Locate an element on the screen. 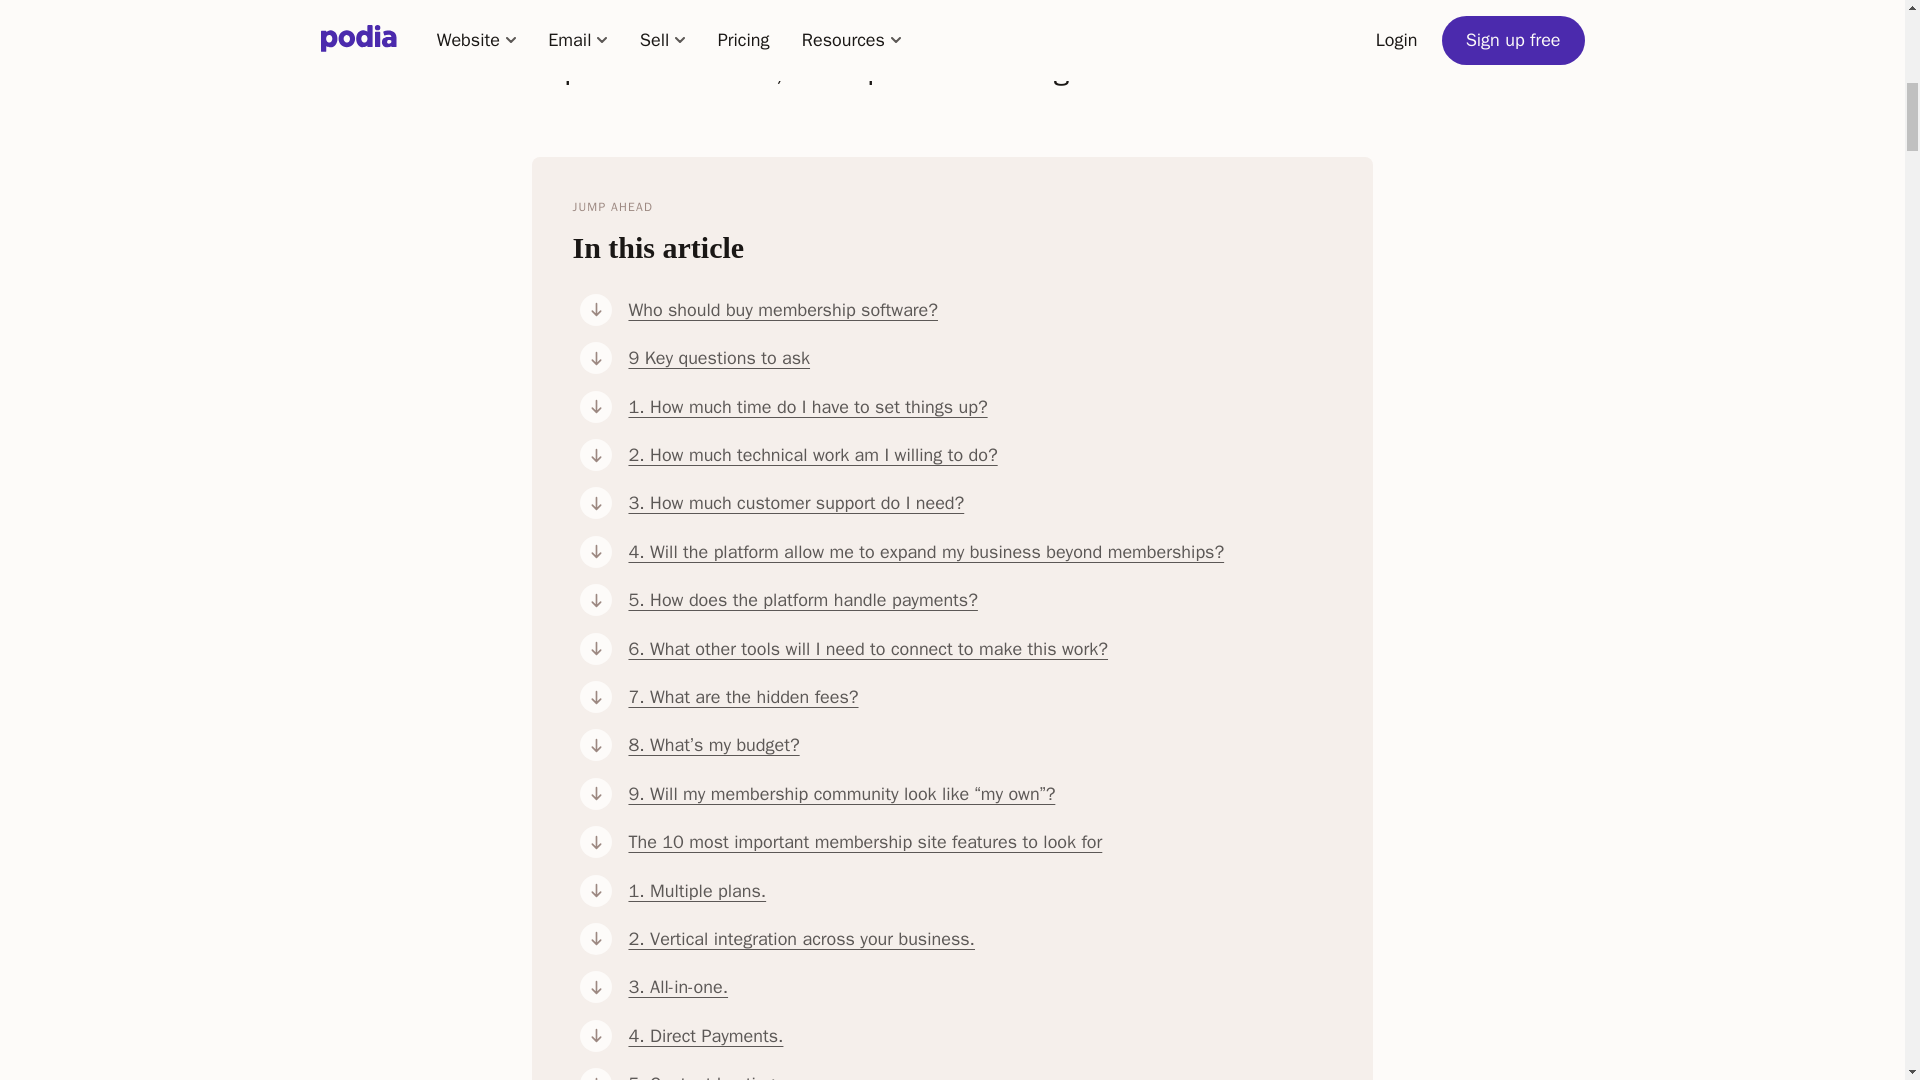 The height and width of the screenshot is (1080, 1920). 1. How much time do I have to set things up? is located at coordinates (980, 406).